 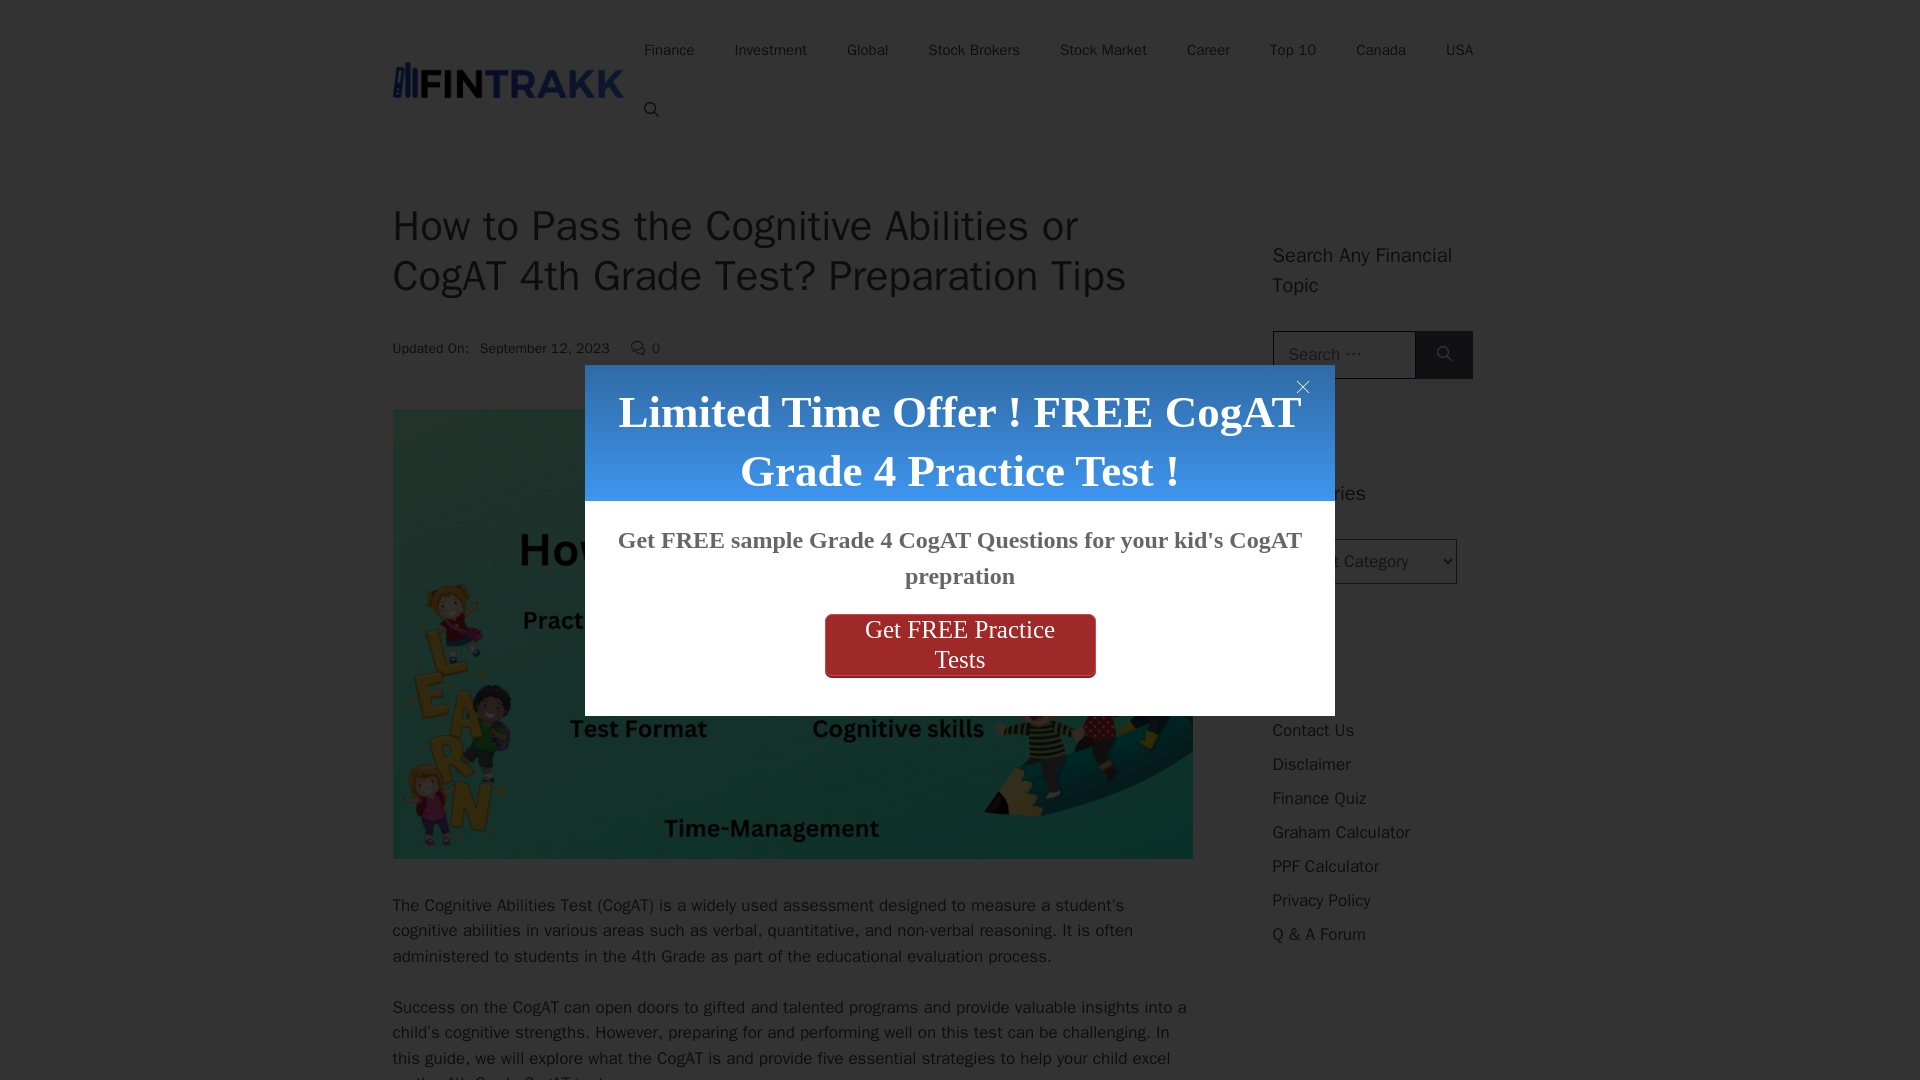 What do you see at coordinates (508, 78) in the screenshot?
I see `Fintrakk` at bounding box center [508, 78].